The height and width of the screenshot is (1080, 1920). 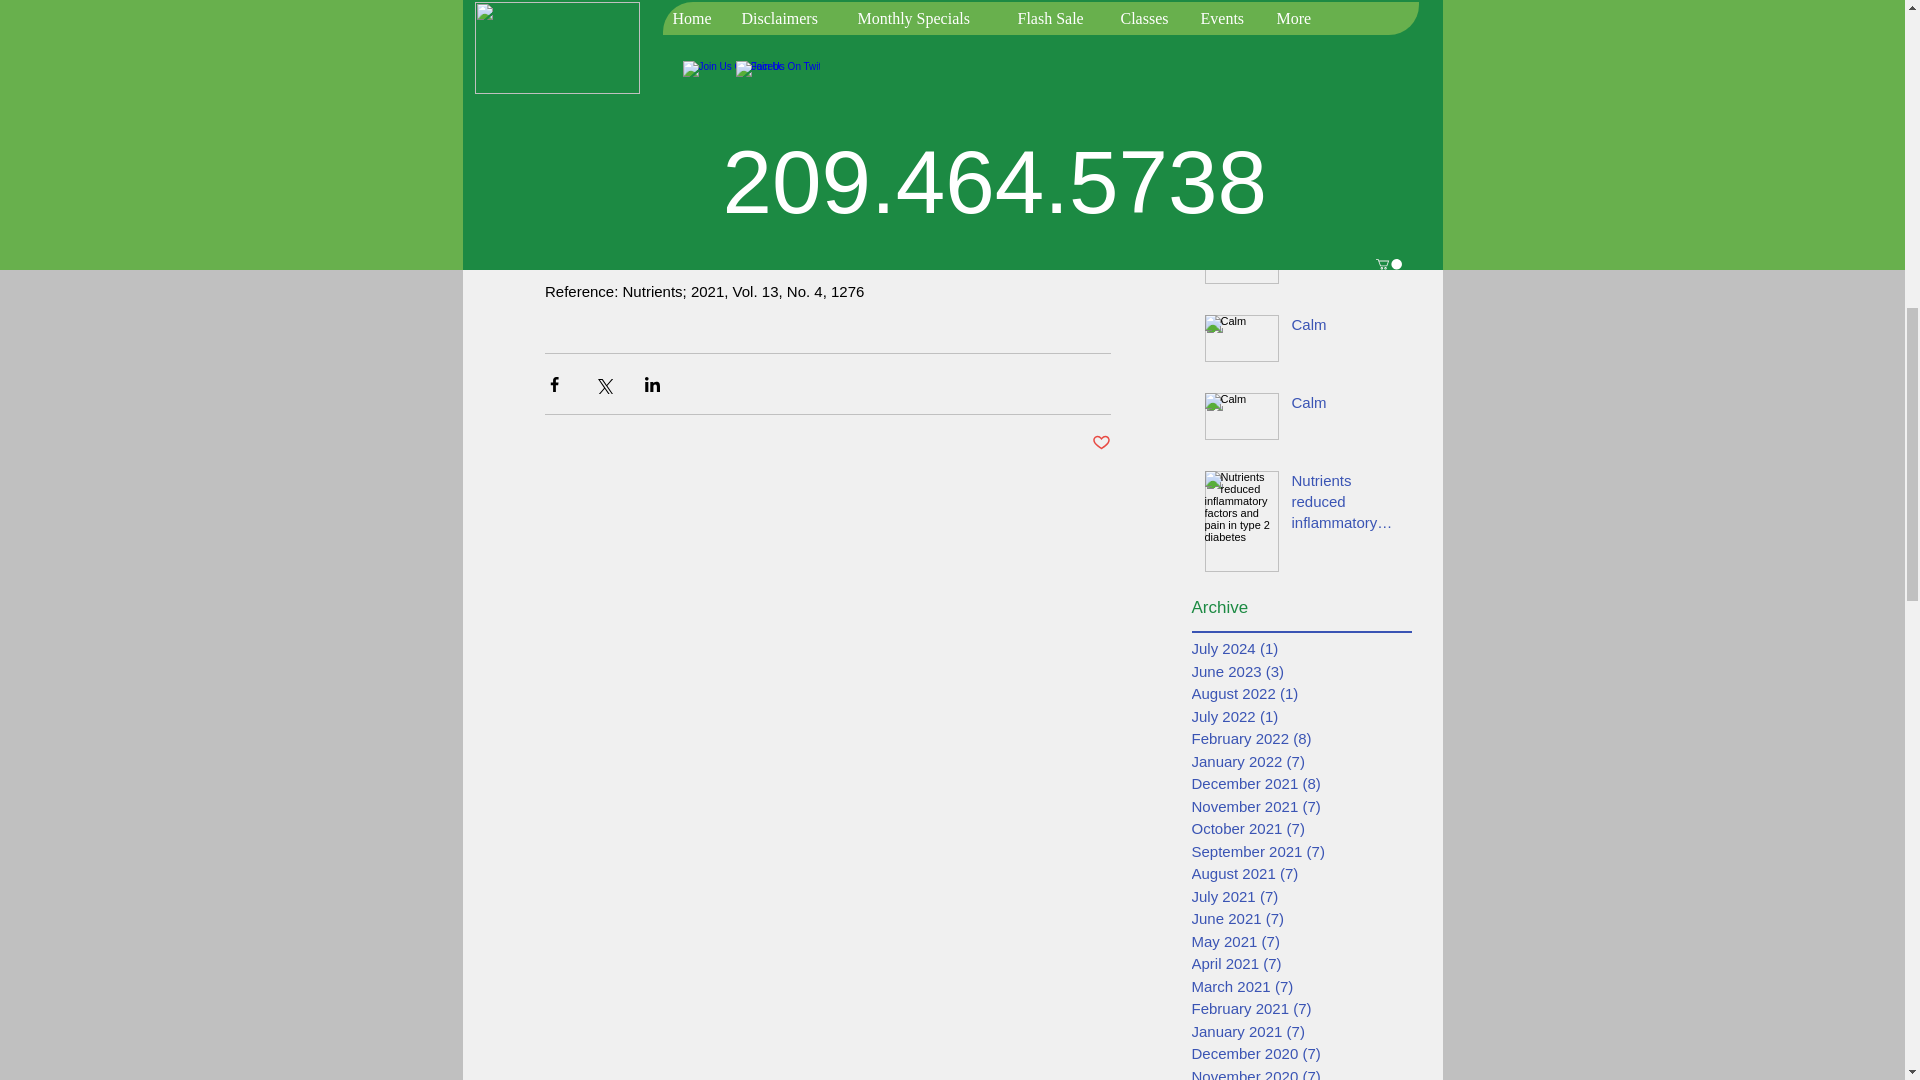 What do you see at coordinates (1346, 70) in the screenshot?
I see `Turmeric vs. Curcumin: What's the Difference?` at bounding box center [1346, 70].